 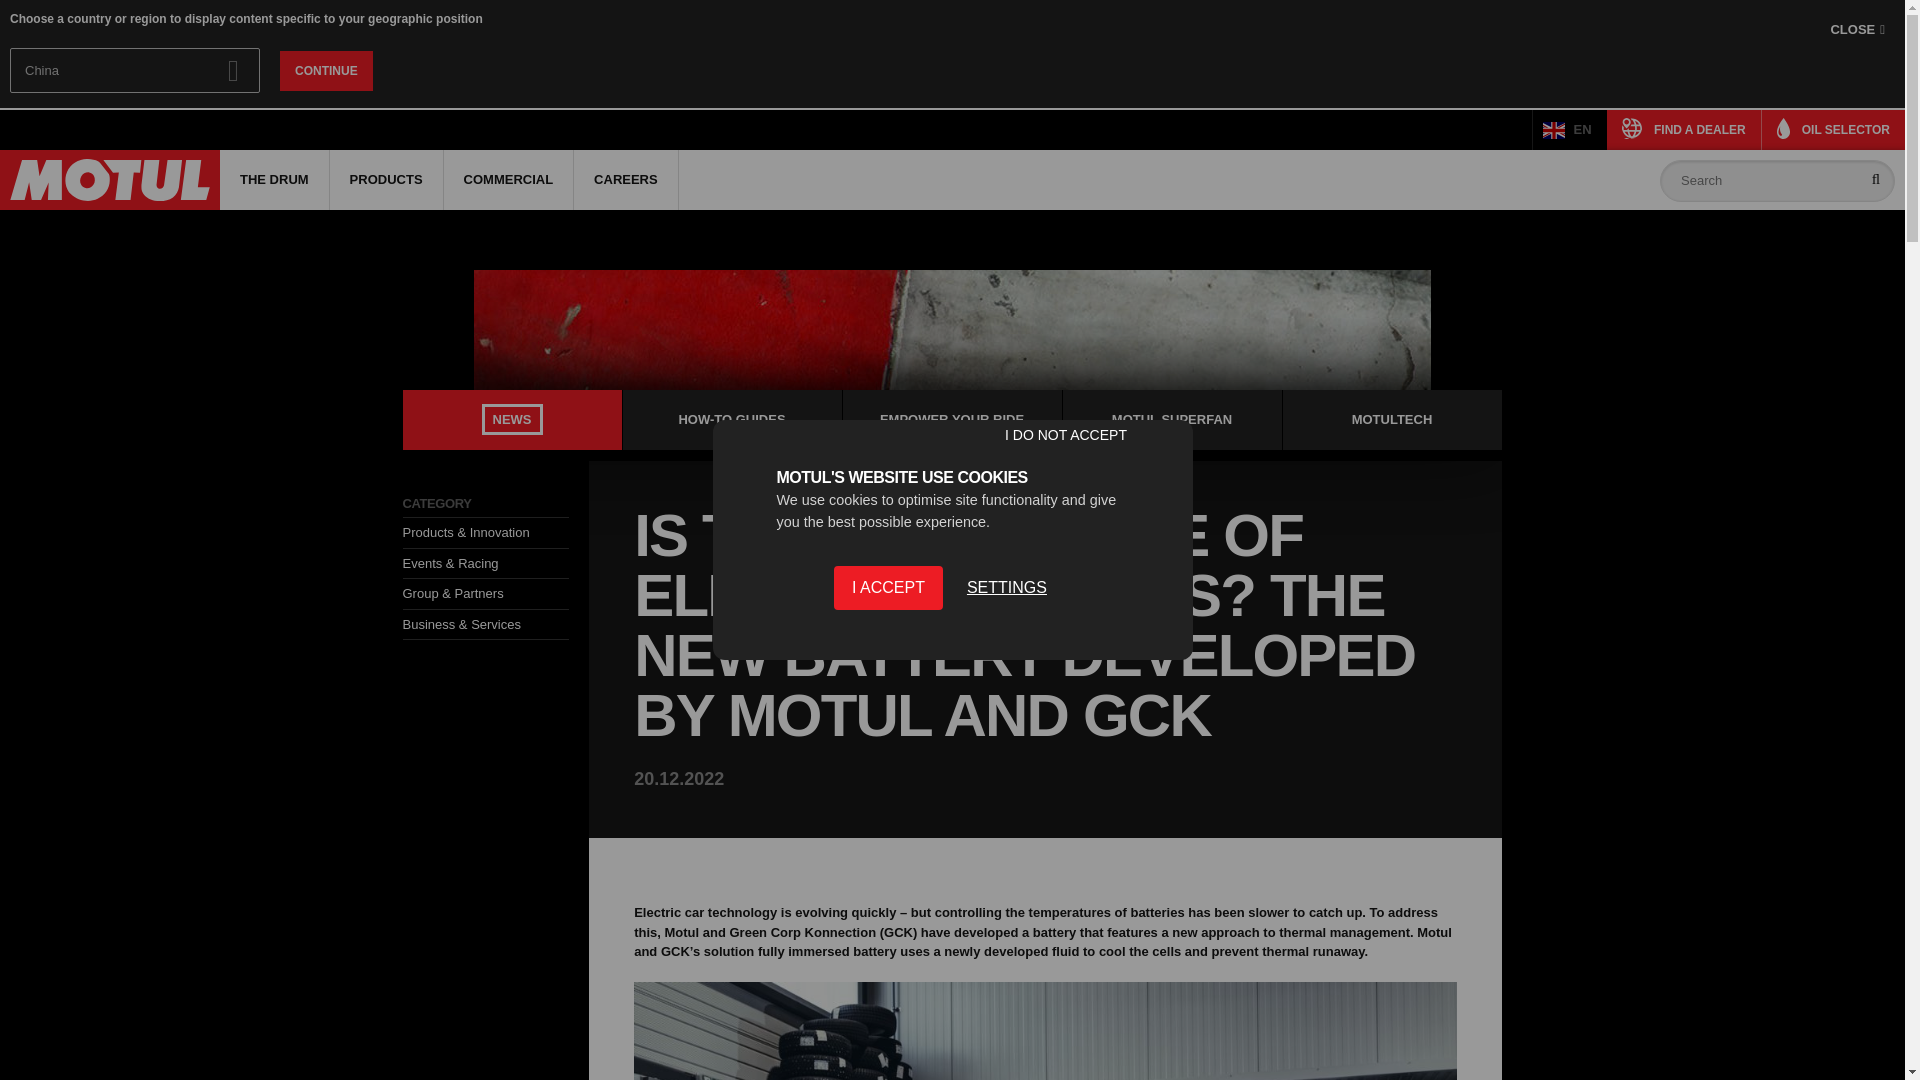 What do you see at coordinates (1857, 30) in the screenshot?
I see `CLOSE` at bounding box center [1857, 30].